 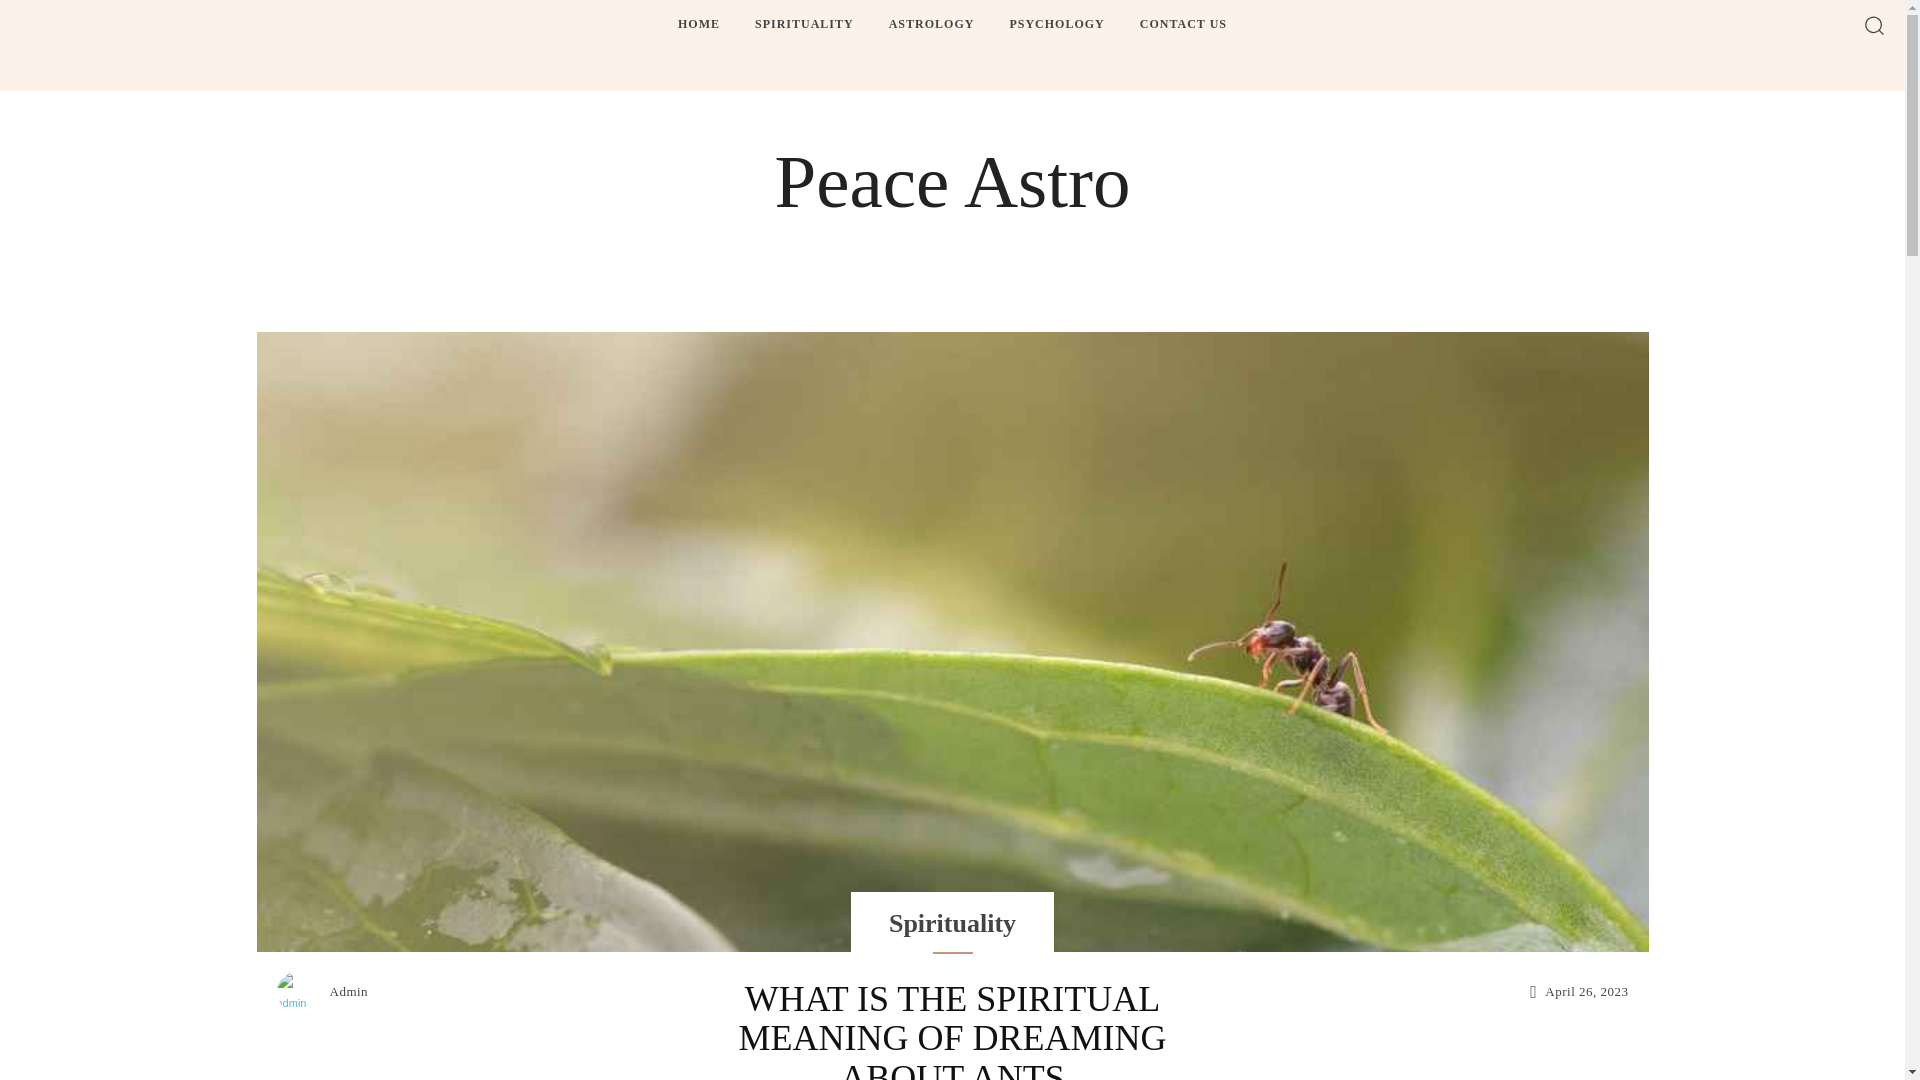 What do you see at coordinates (804, 24) in the screenshot?
I see `SPIRITUALITY` at bounding box center [804, 24].